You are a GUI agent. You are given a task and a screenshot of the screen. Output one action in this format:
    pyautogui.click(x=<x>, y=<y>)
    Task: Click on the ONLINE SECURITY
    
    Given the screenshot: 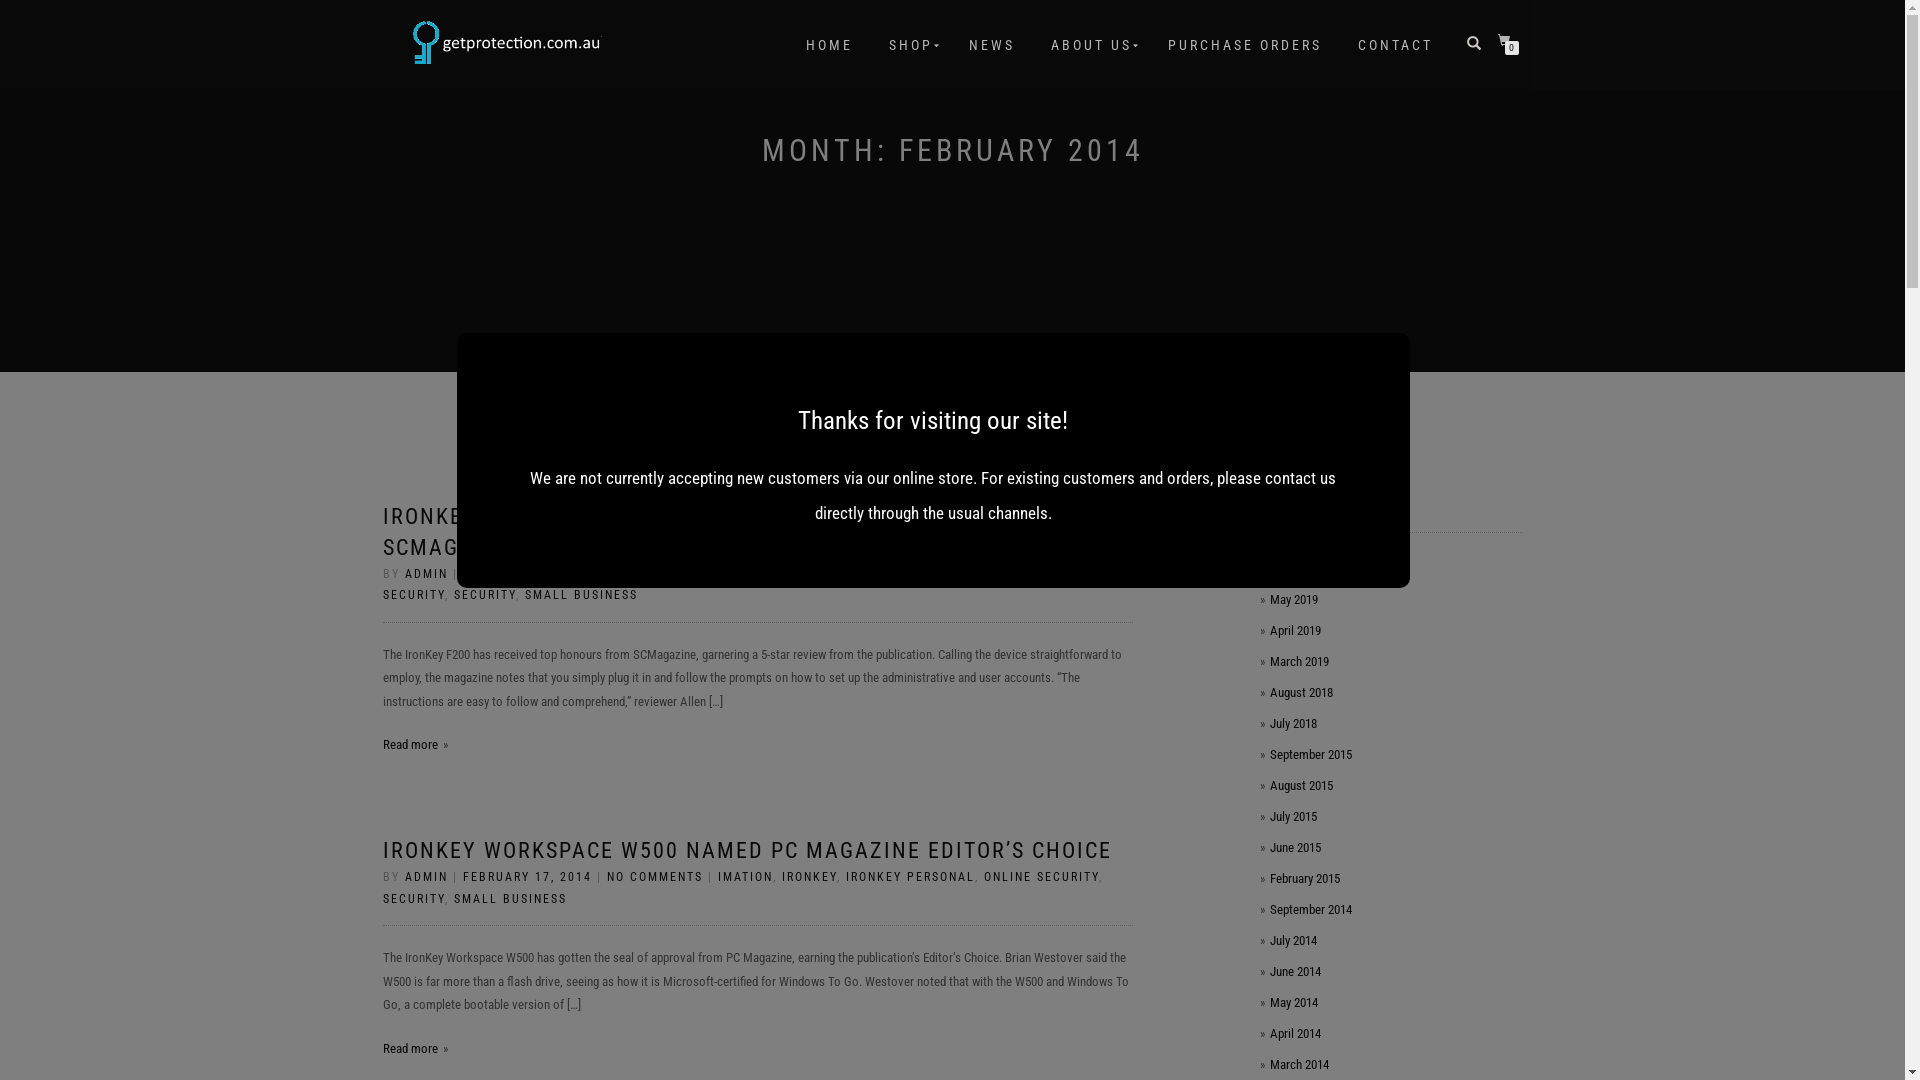 What is the action you would take?
    pyautogui.click(x=734, y=585)
    